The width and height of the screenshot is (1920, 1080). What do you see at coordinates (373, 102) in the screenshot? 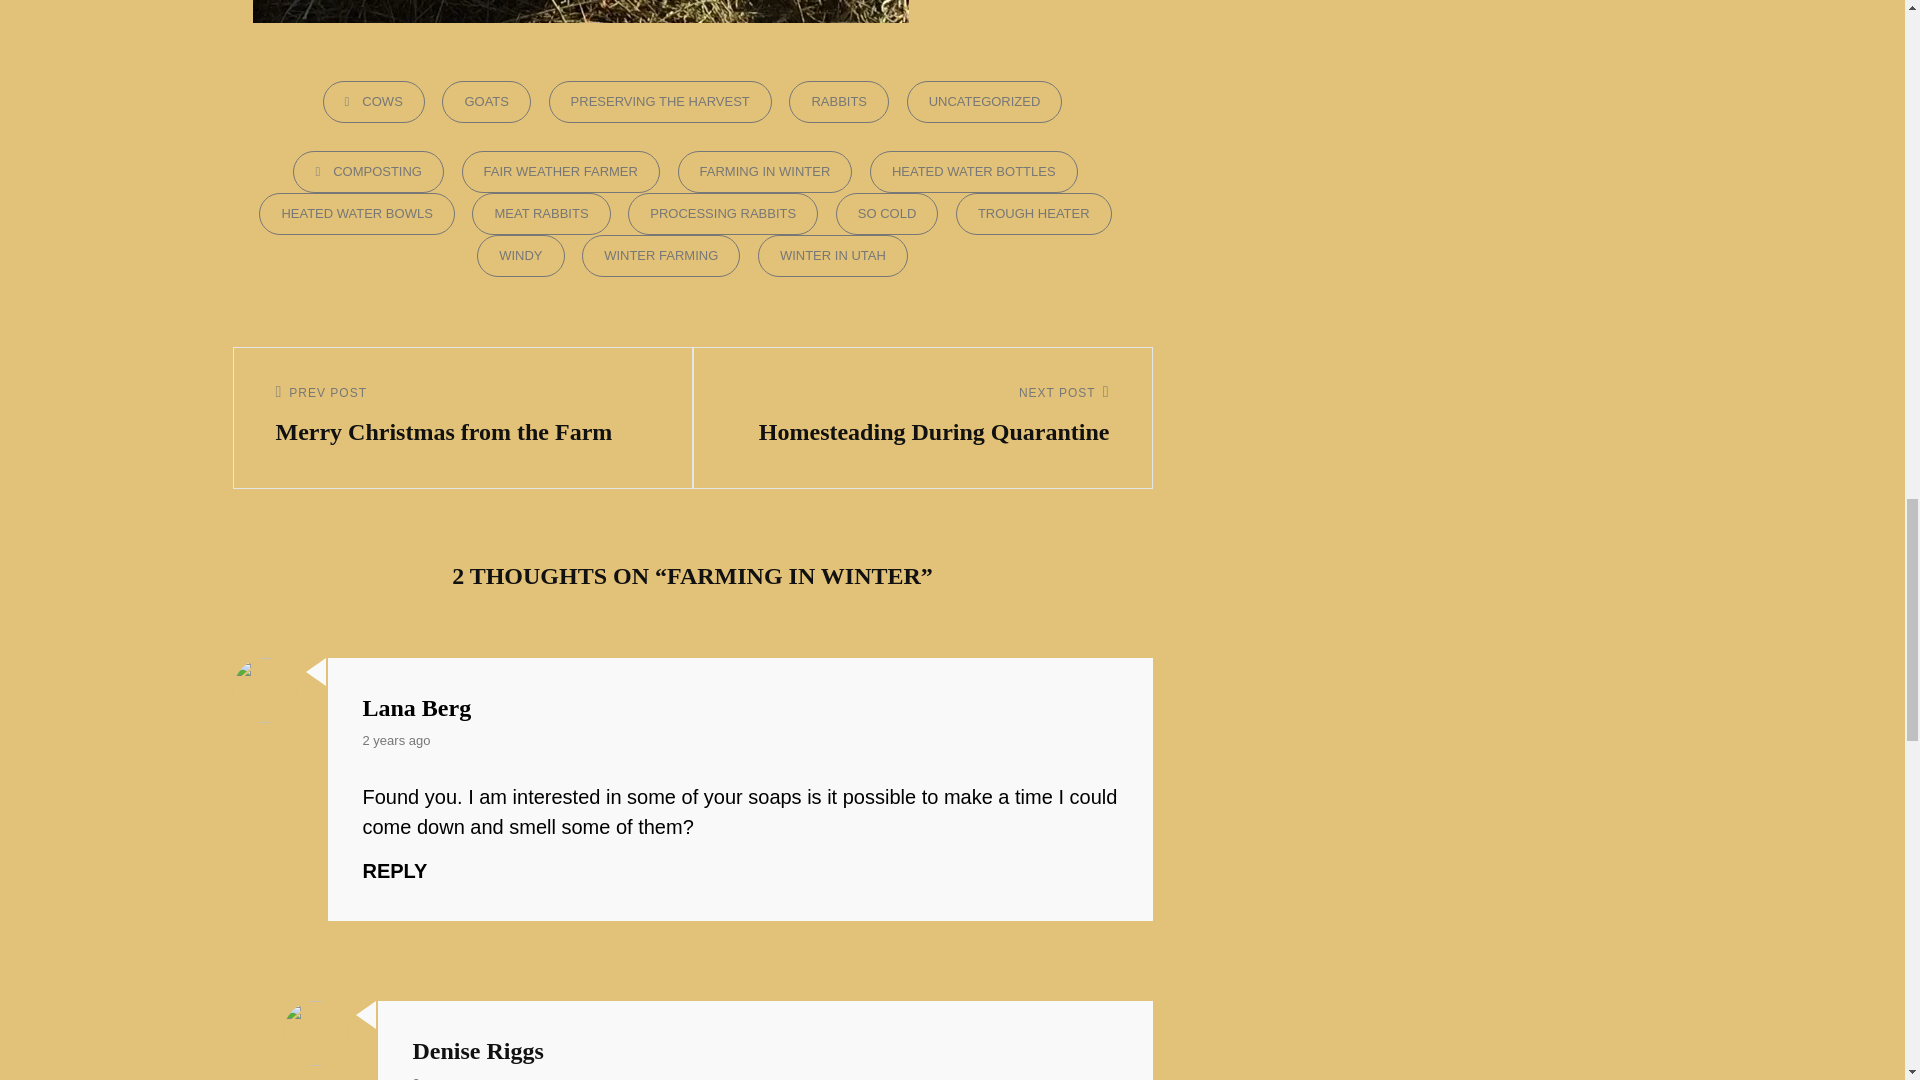
I see `MEAT RABBITS` at bounding box center [373, 102].